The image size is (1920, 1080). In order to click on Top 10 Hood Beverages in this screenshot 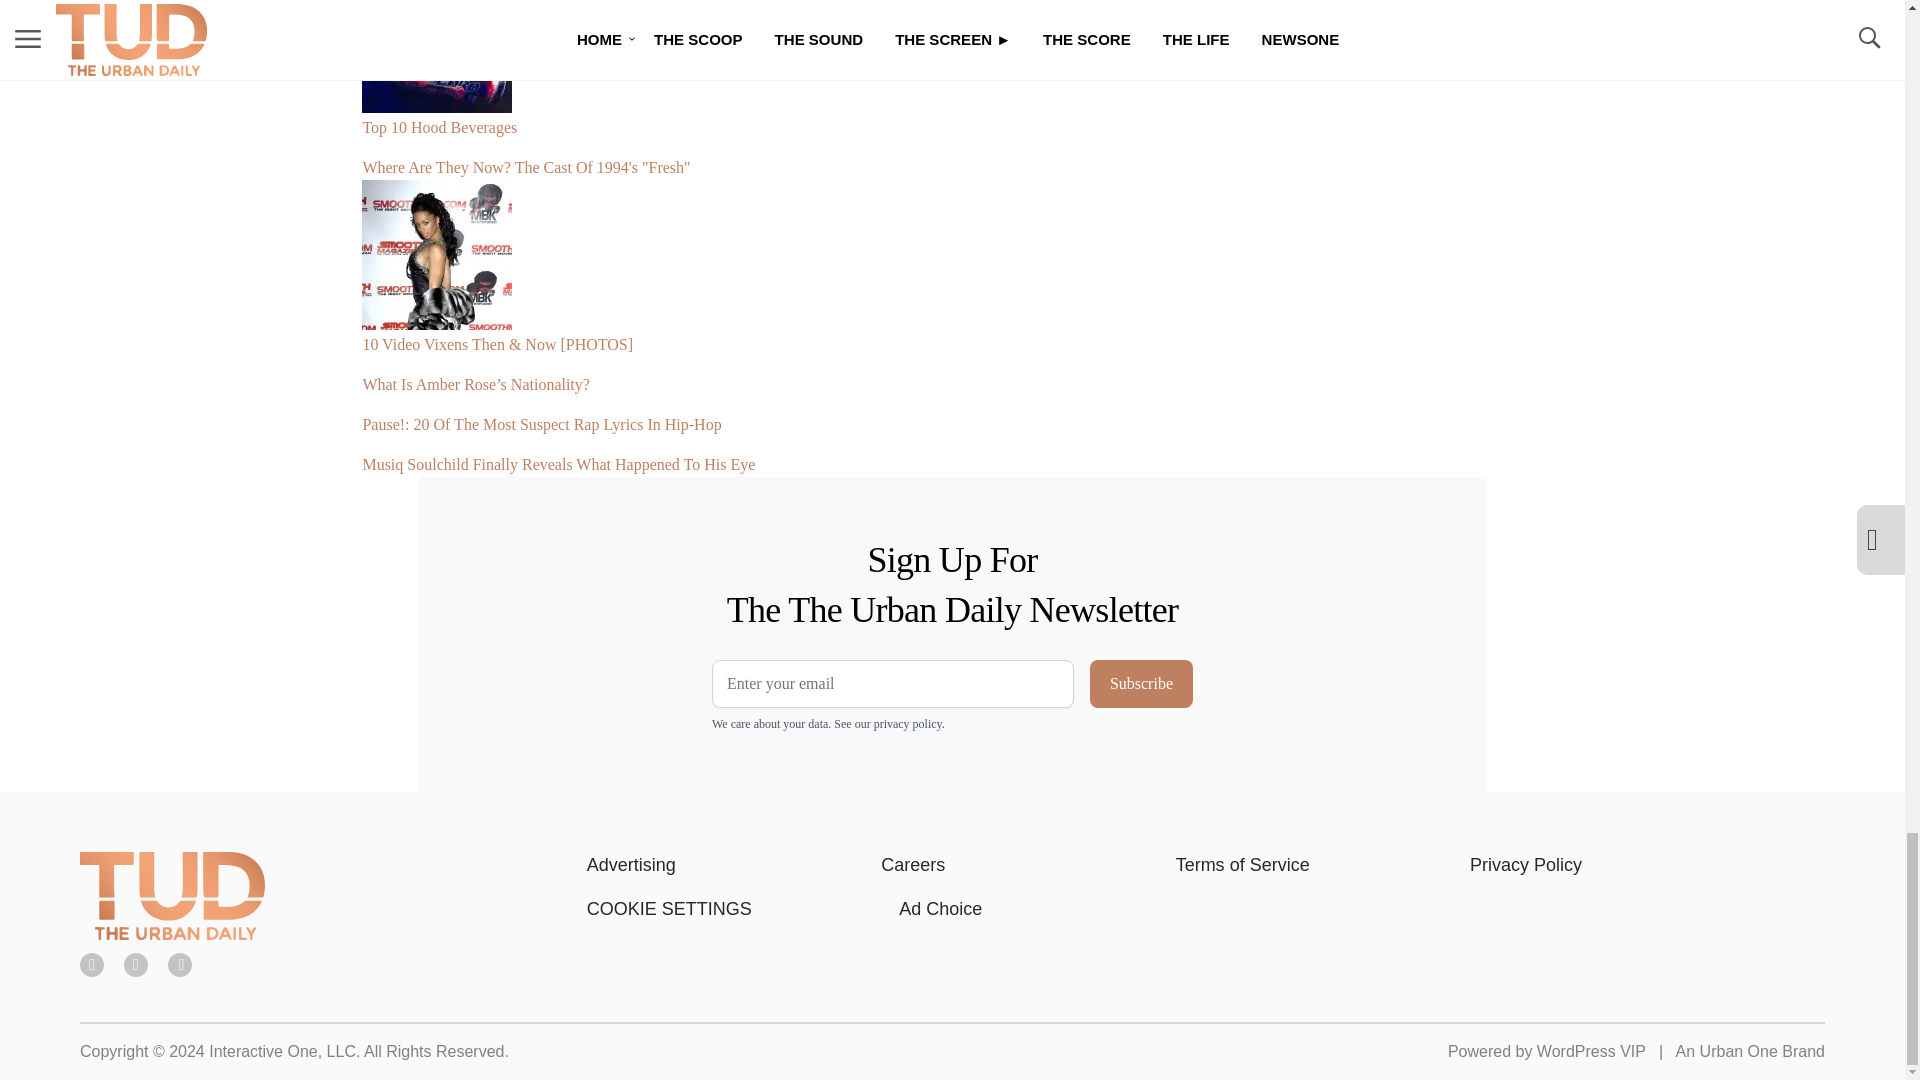, I will do `click(772, 78)`.